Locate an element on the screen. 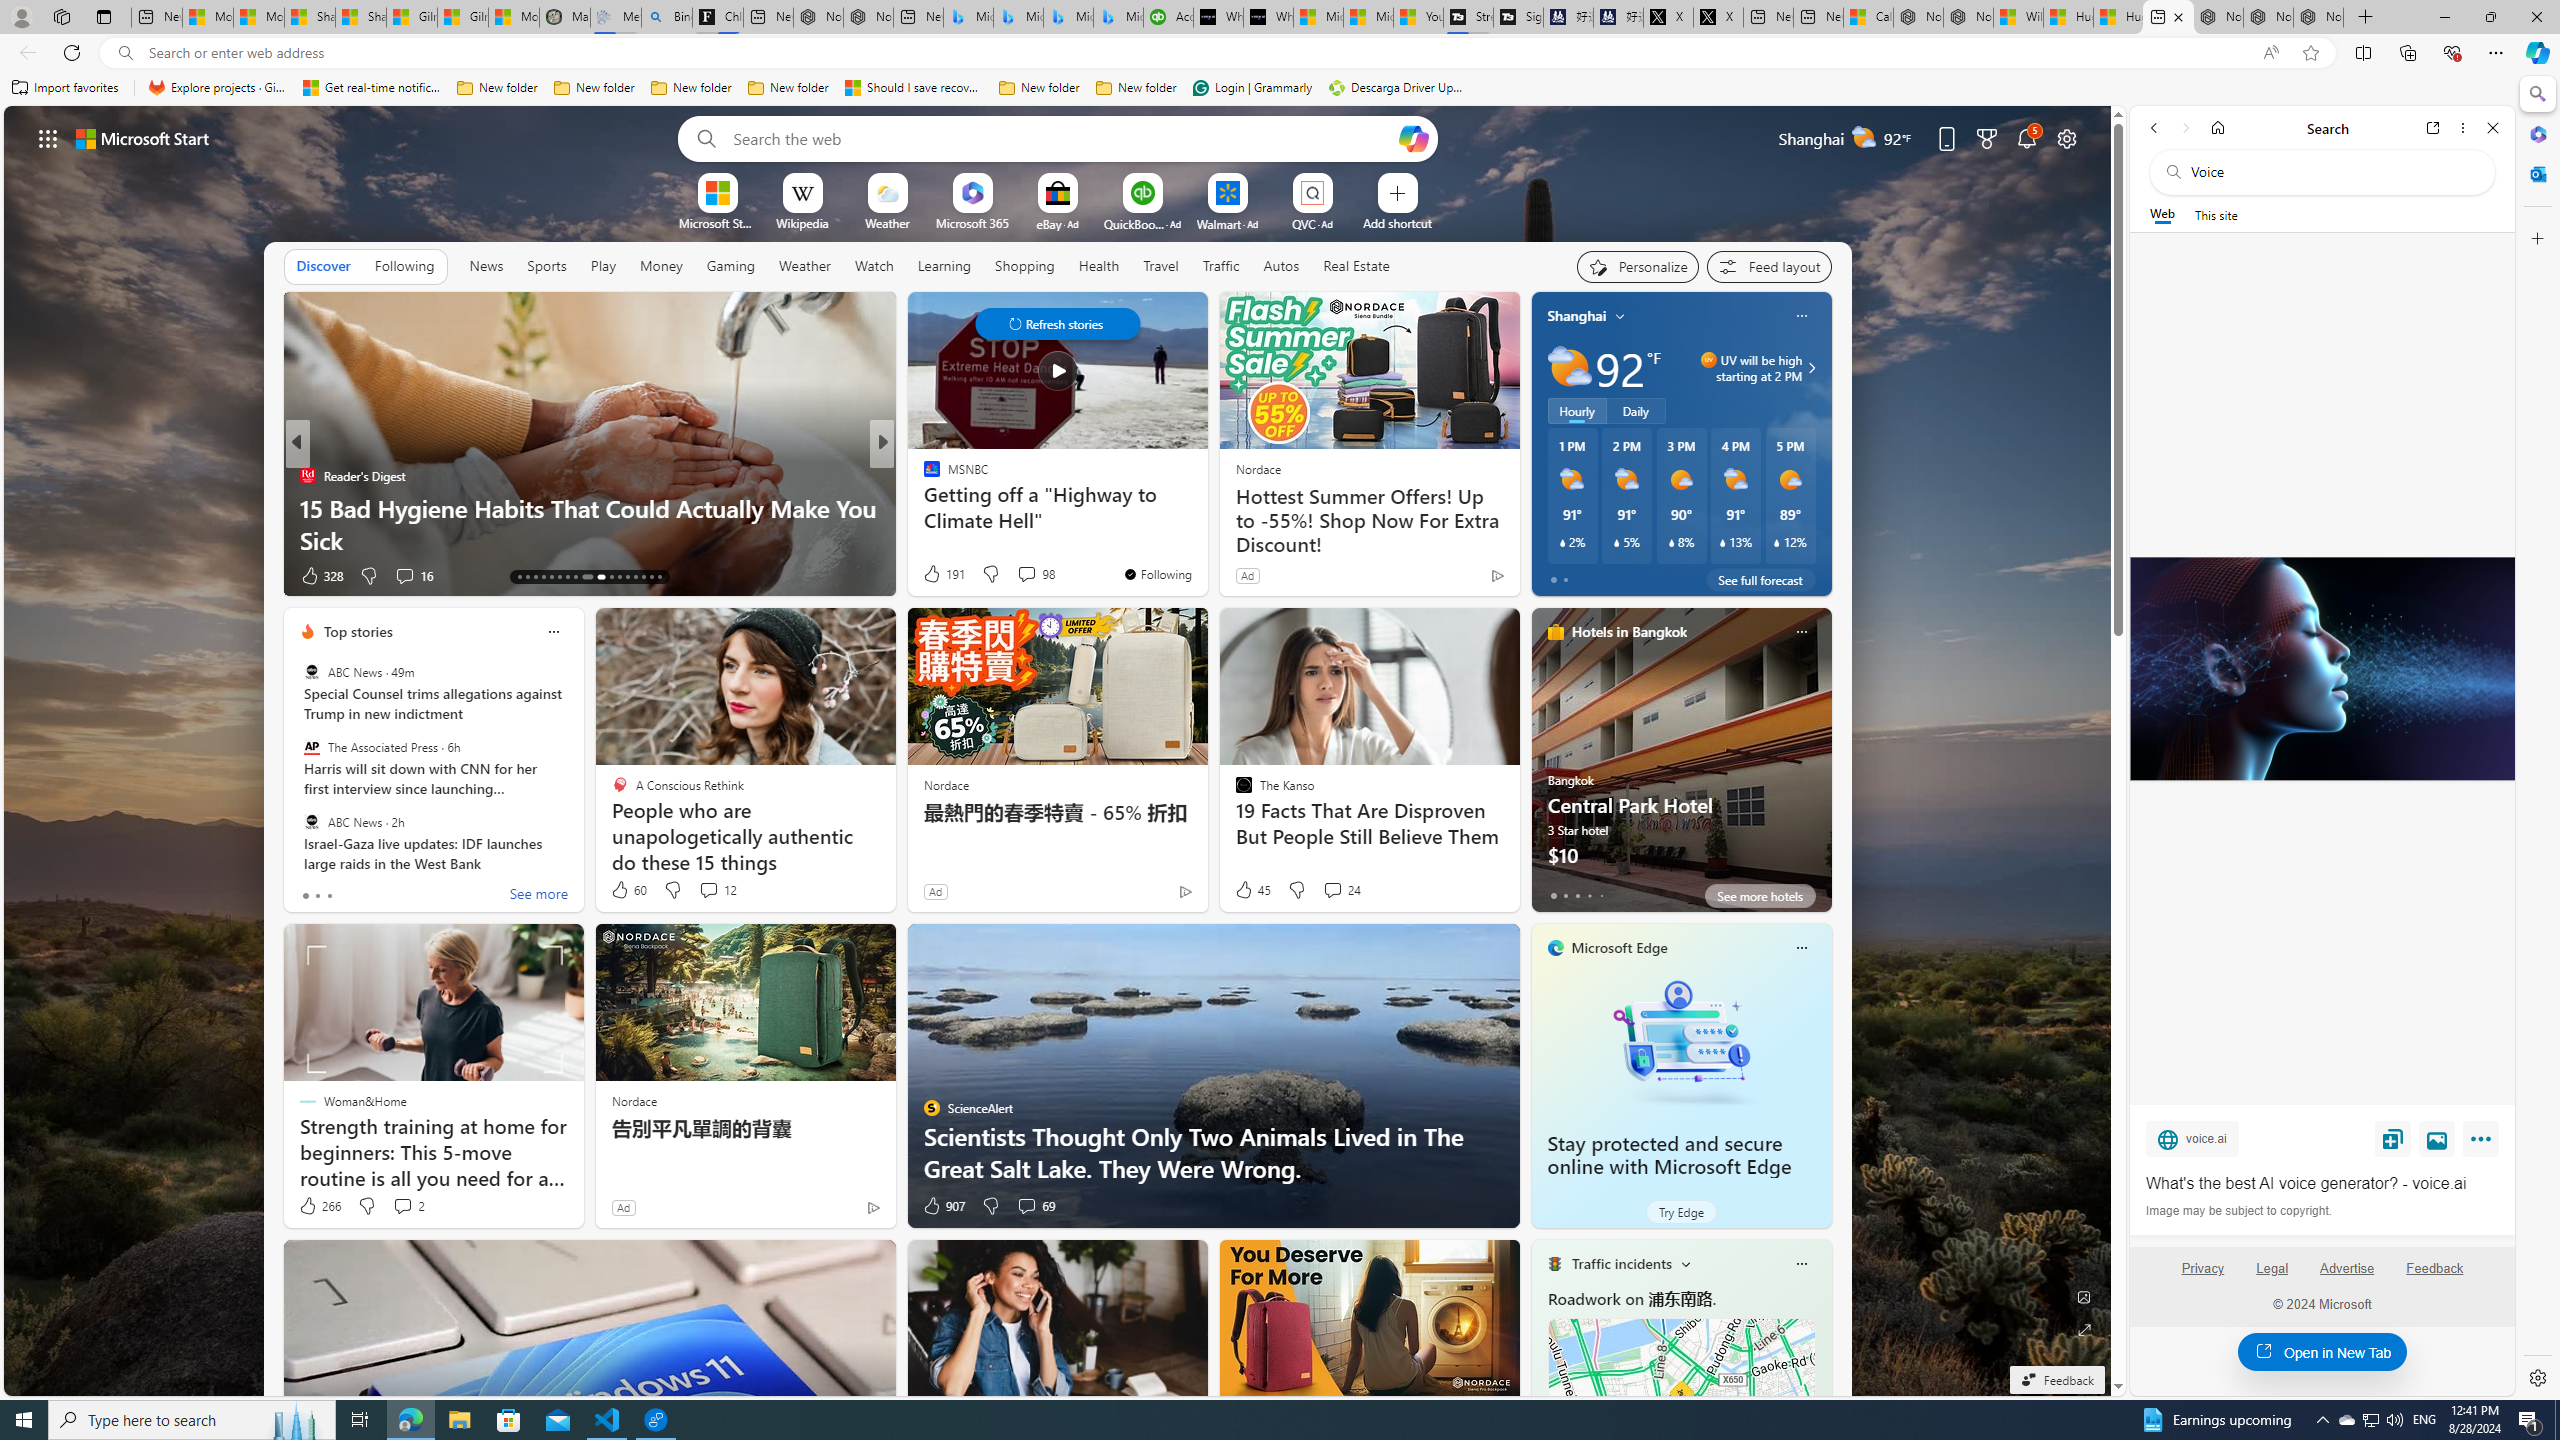 This screenshot has height=1440, width=2560. Axios is located at coordinates (922, 476).